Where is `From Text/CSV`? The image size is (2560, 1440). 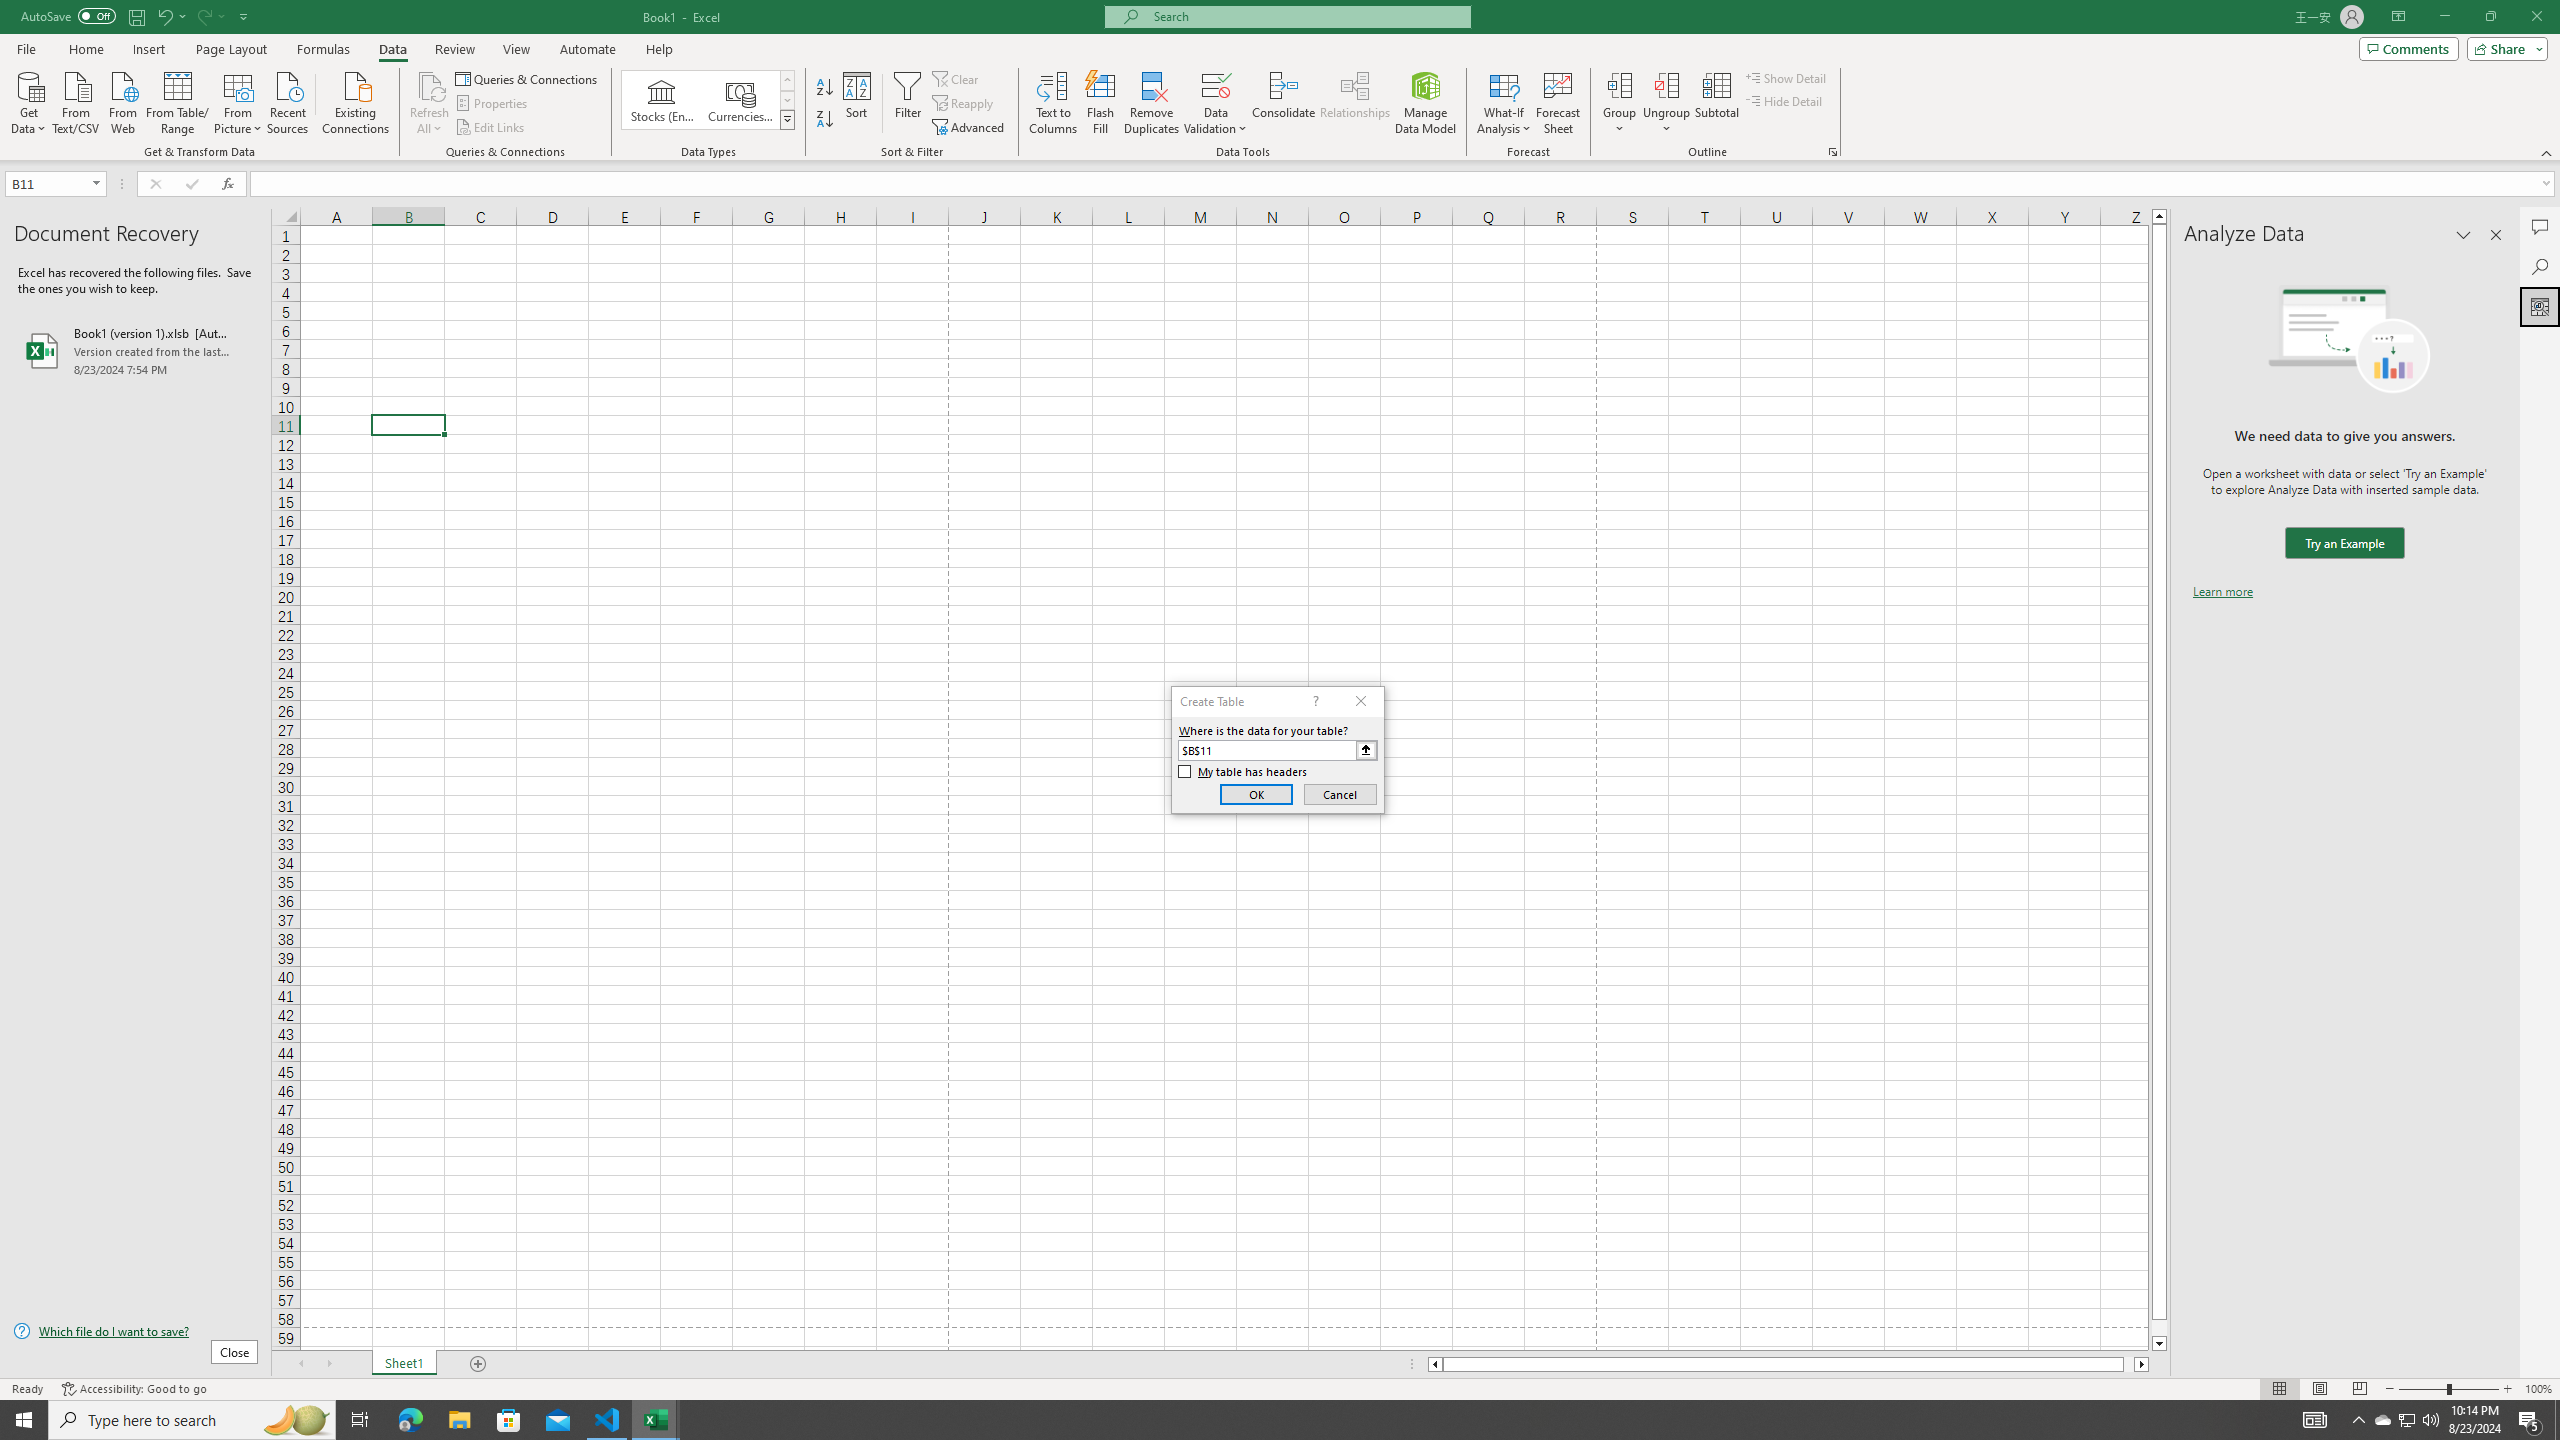 From Text/CSV is located at coordinates (76, 101).